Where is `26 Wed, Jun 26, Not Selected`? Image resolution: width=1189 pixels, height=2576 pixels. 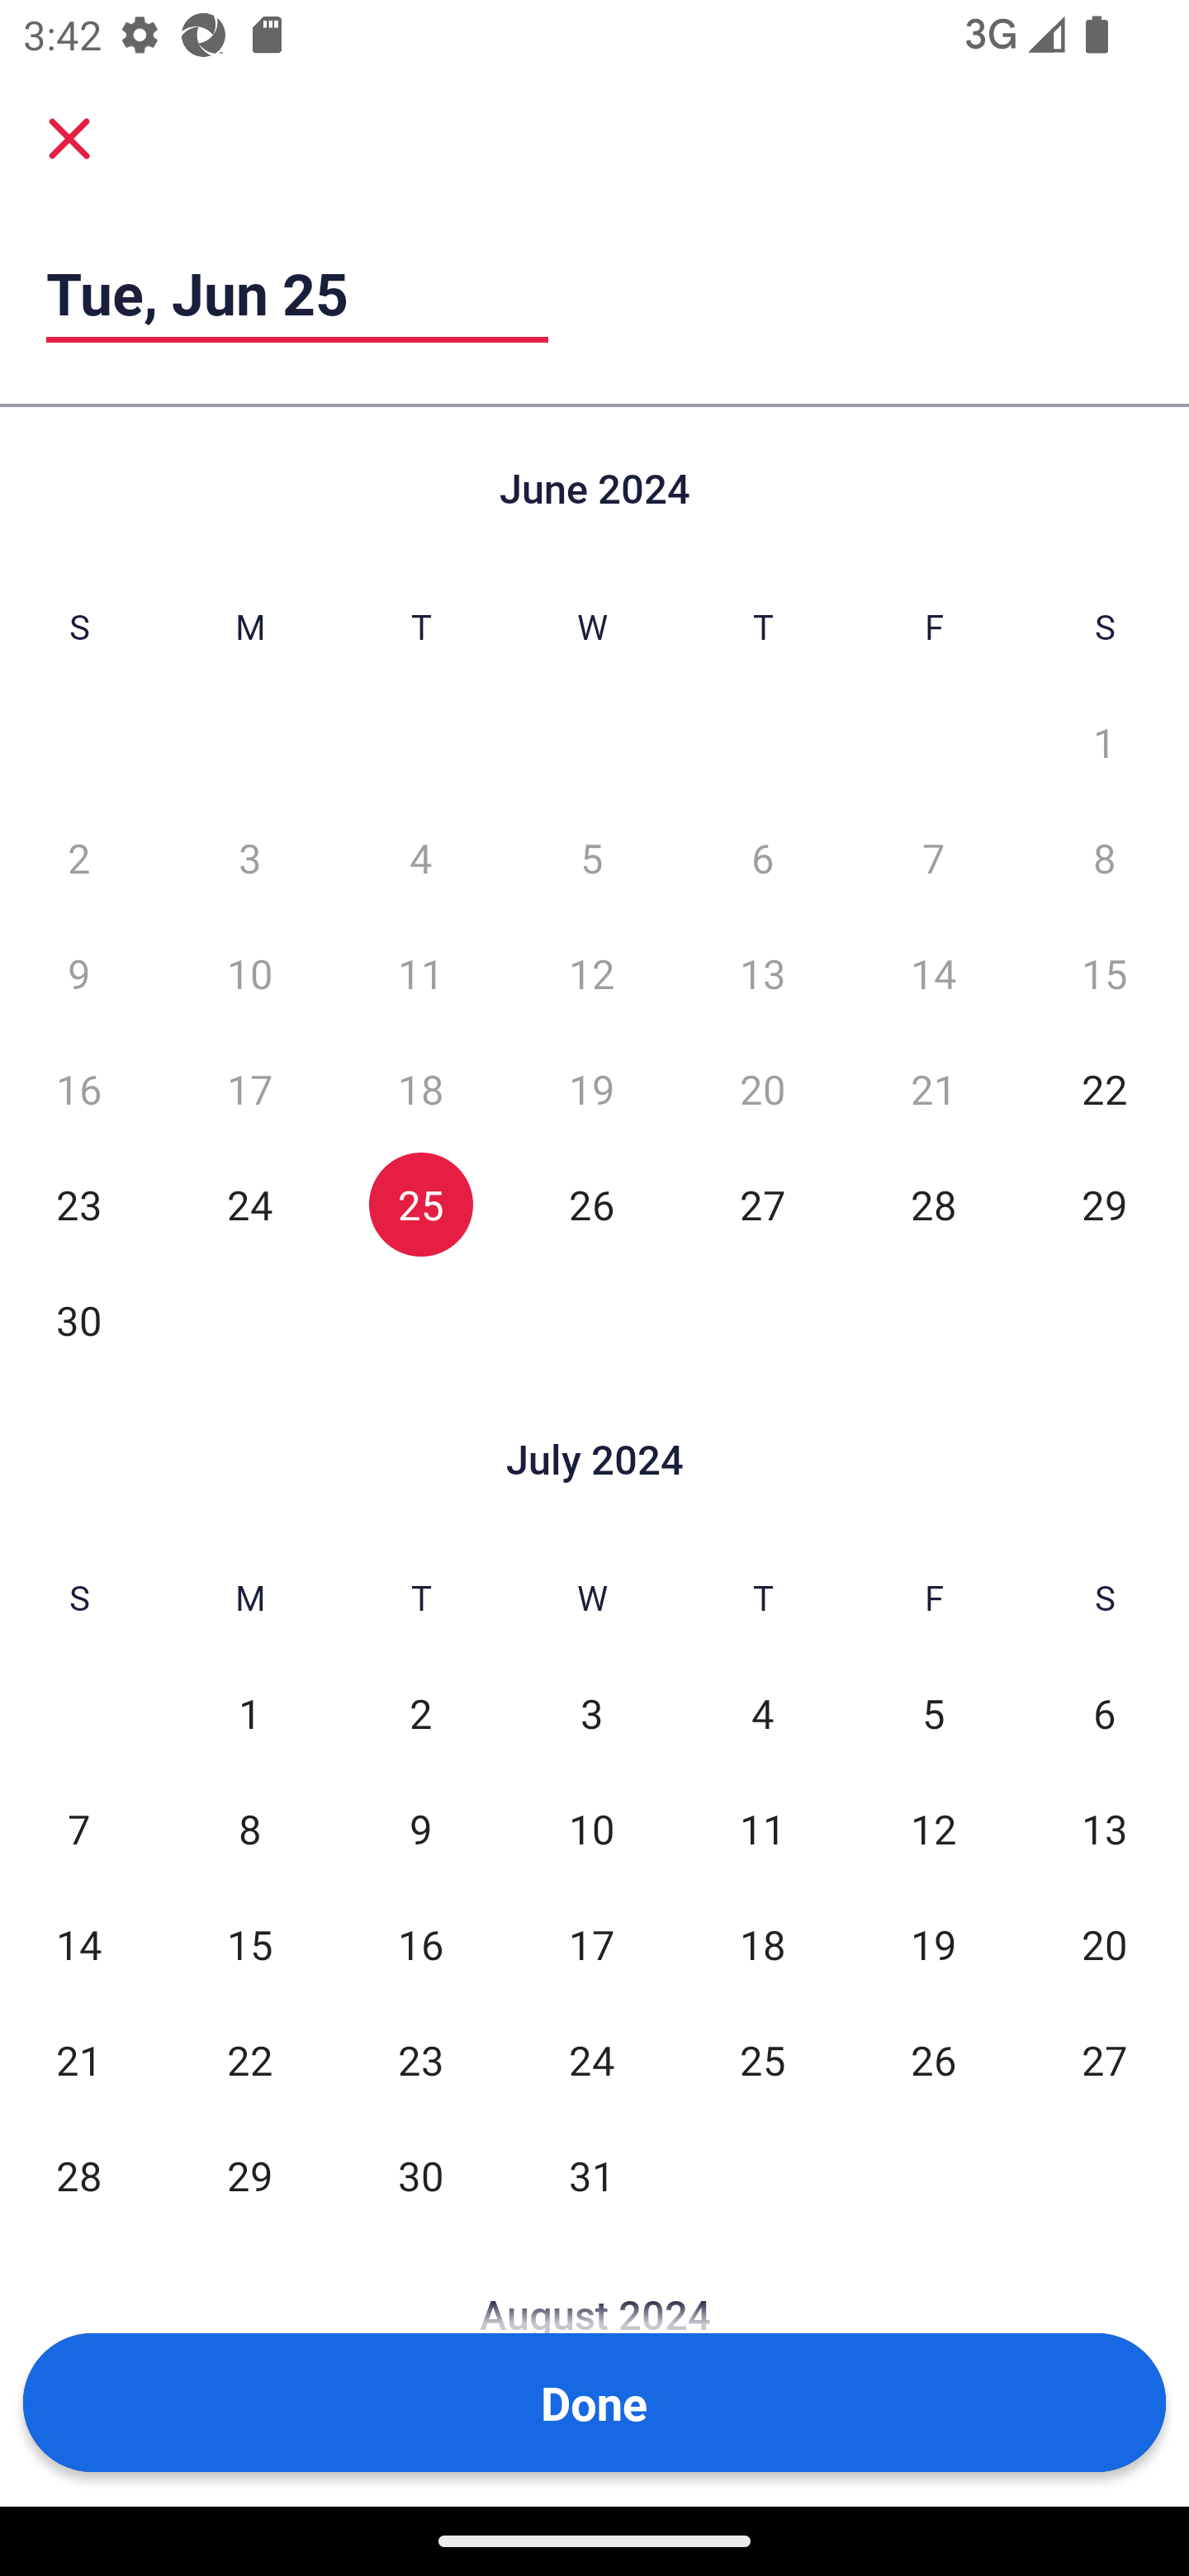
26 Wed, Jun 26, Not Selected is located at coordinates (591, 1204).